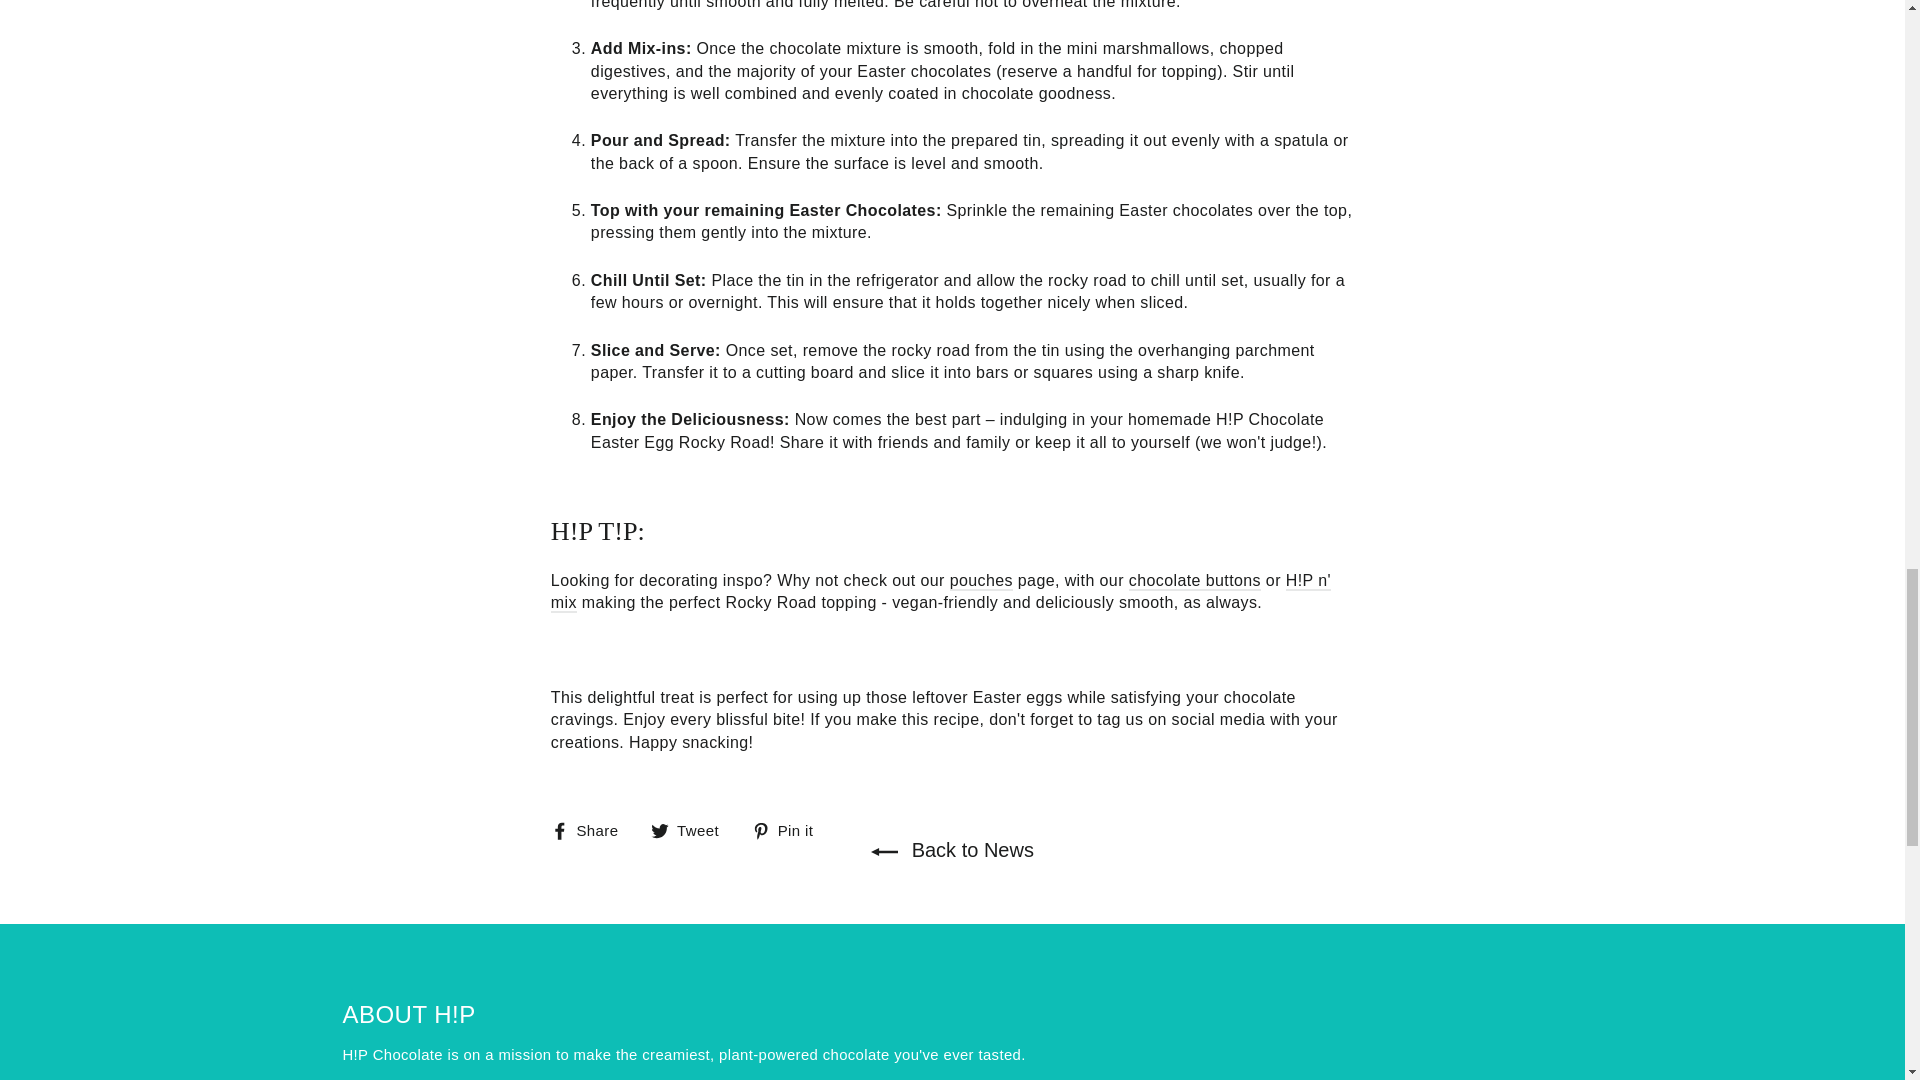 Image resolution: width=1920 pixels, height=1080 pixels. Describe the element at coordinates (692, 830) in the screenshot. I see `Tweet on Twitter` at that location.